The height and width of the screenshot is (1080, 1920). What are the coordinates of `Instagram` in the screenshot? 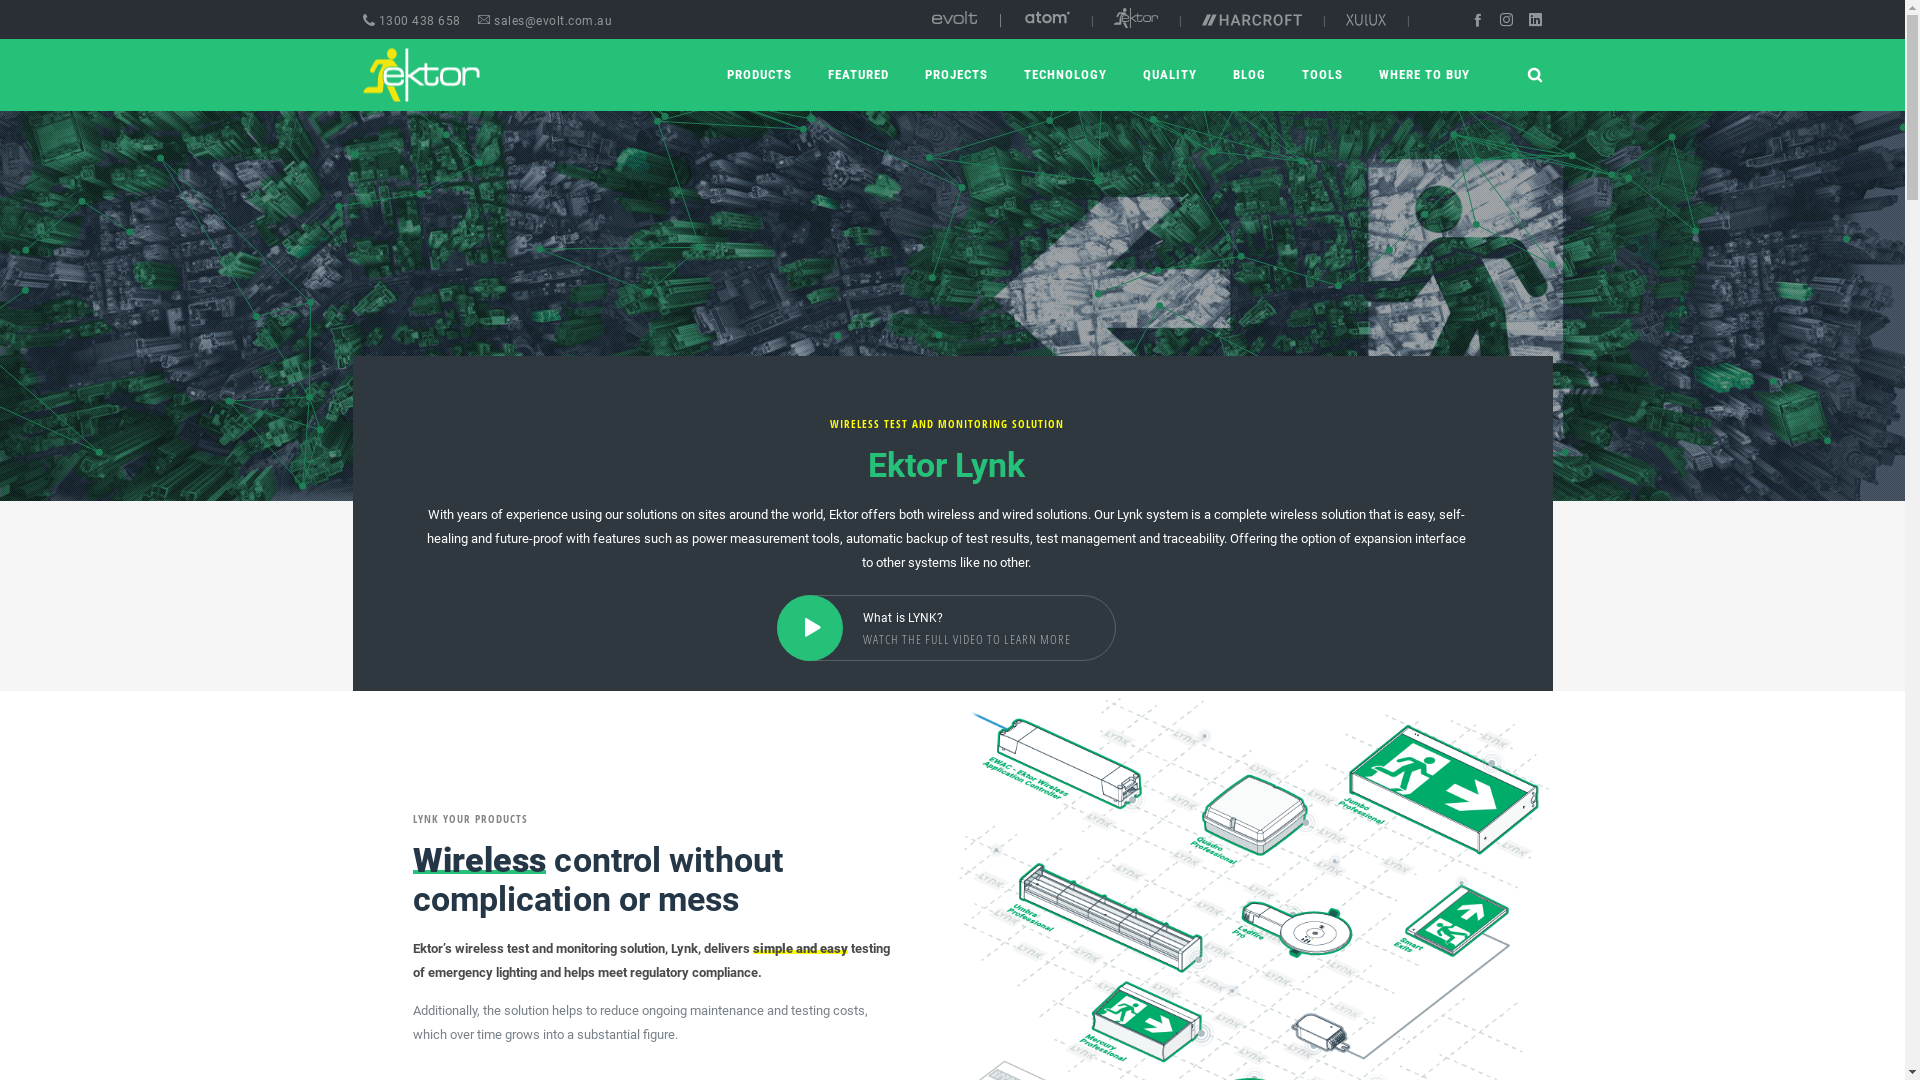 It's located at (1506, 20).